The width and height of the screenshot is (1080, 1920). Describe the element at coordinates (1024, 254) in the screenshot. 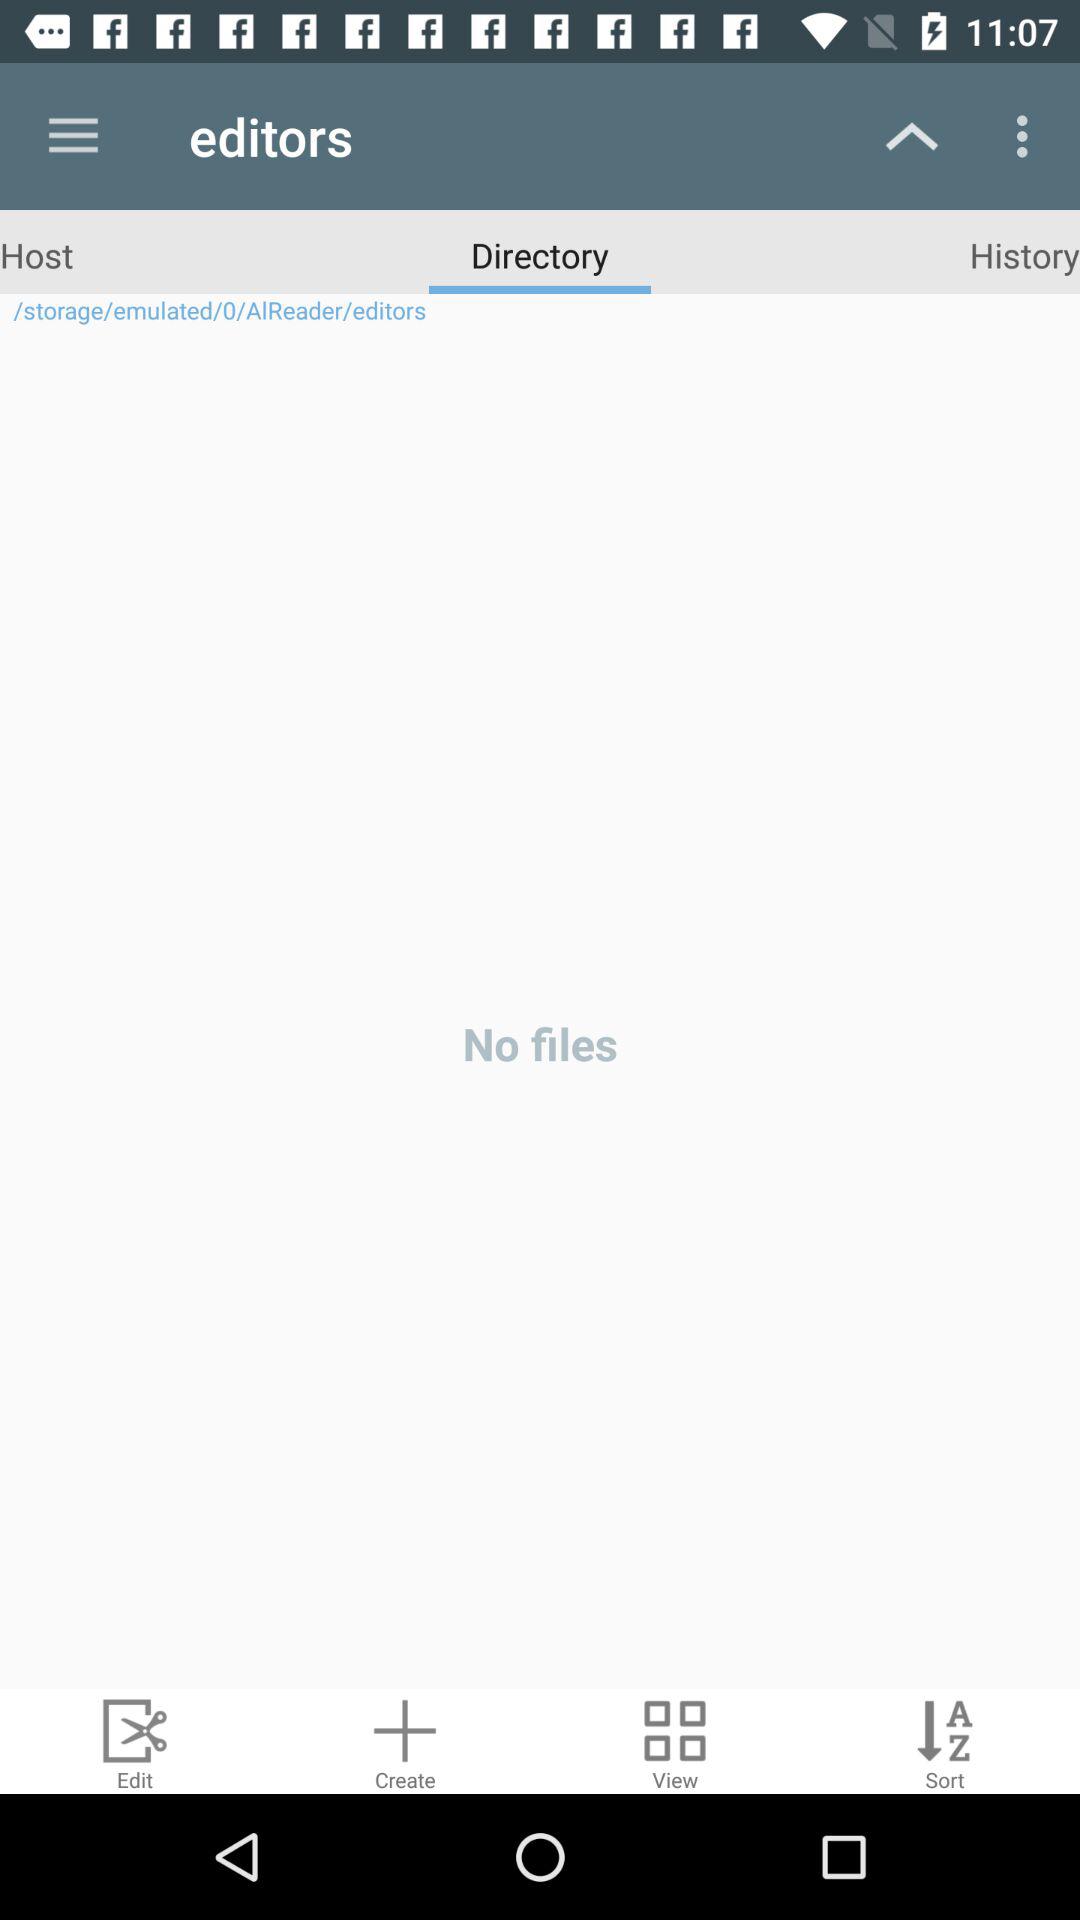

I see `tap the item next to the directory app` at that location.